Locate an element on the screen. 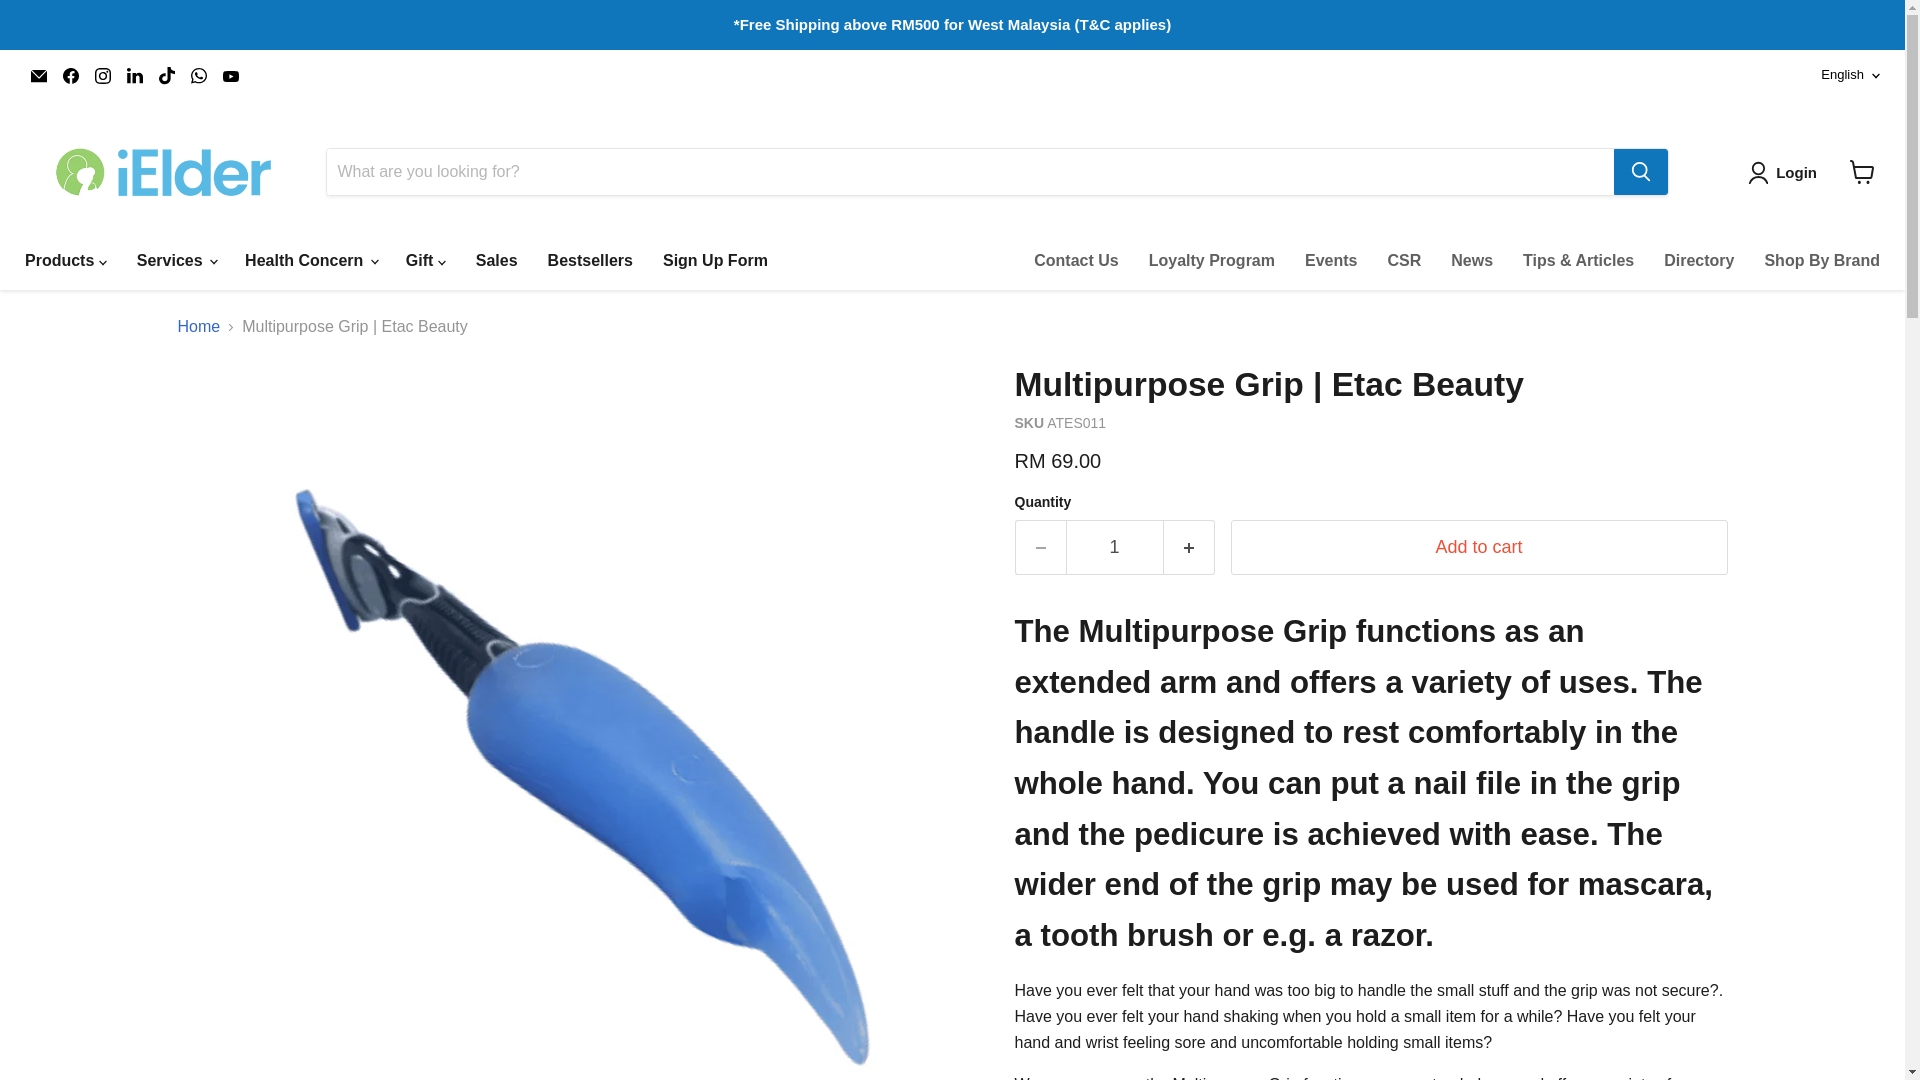 The width and height of the screenshot is (1920, 1080). 1 is located at coordinates (1114, 546).